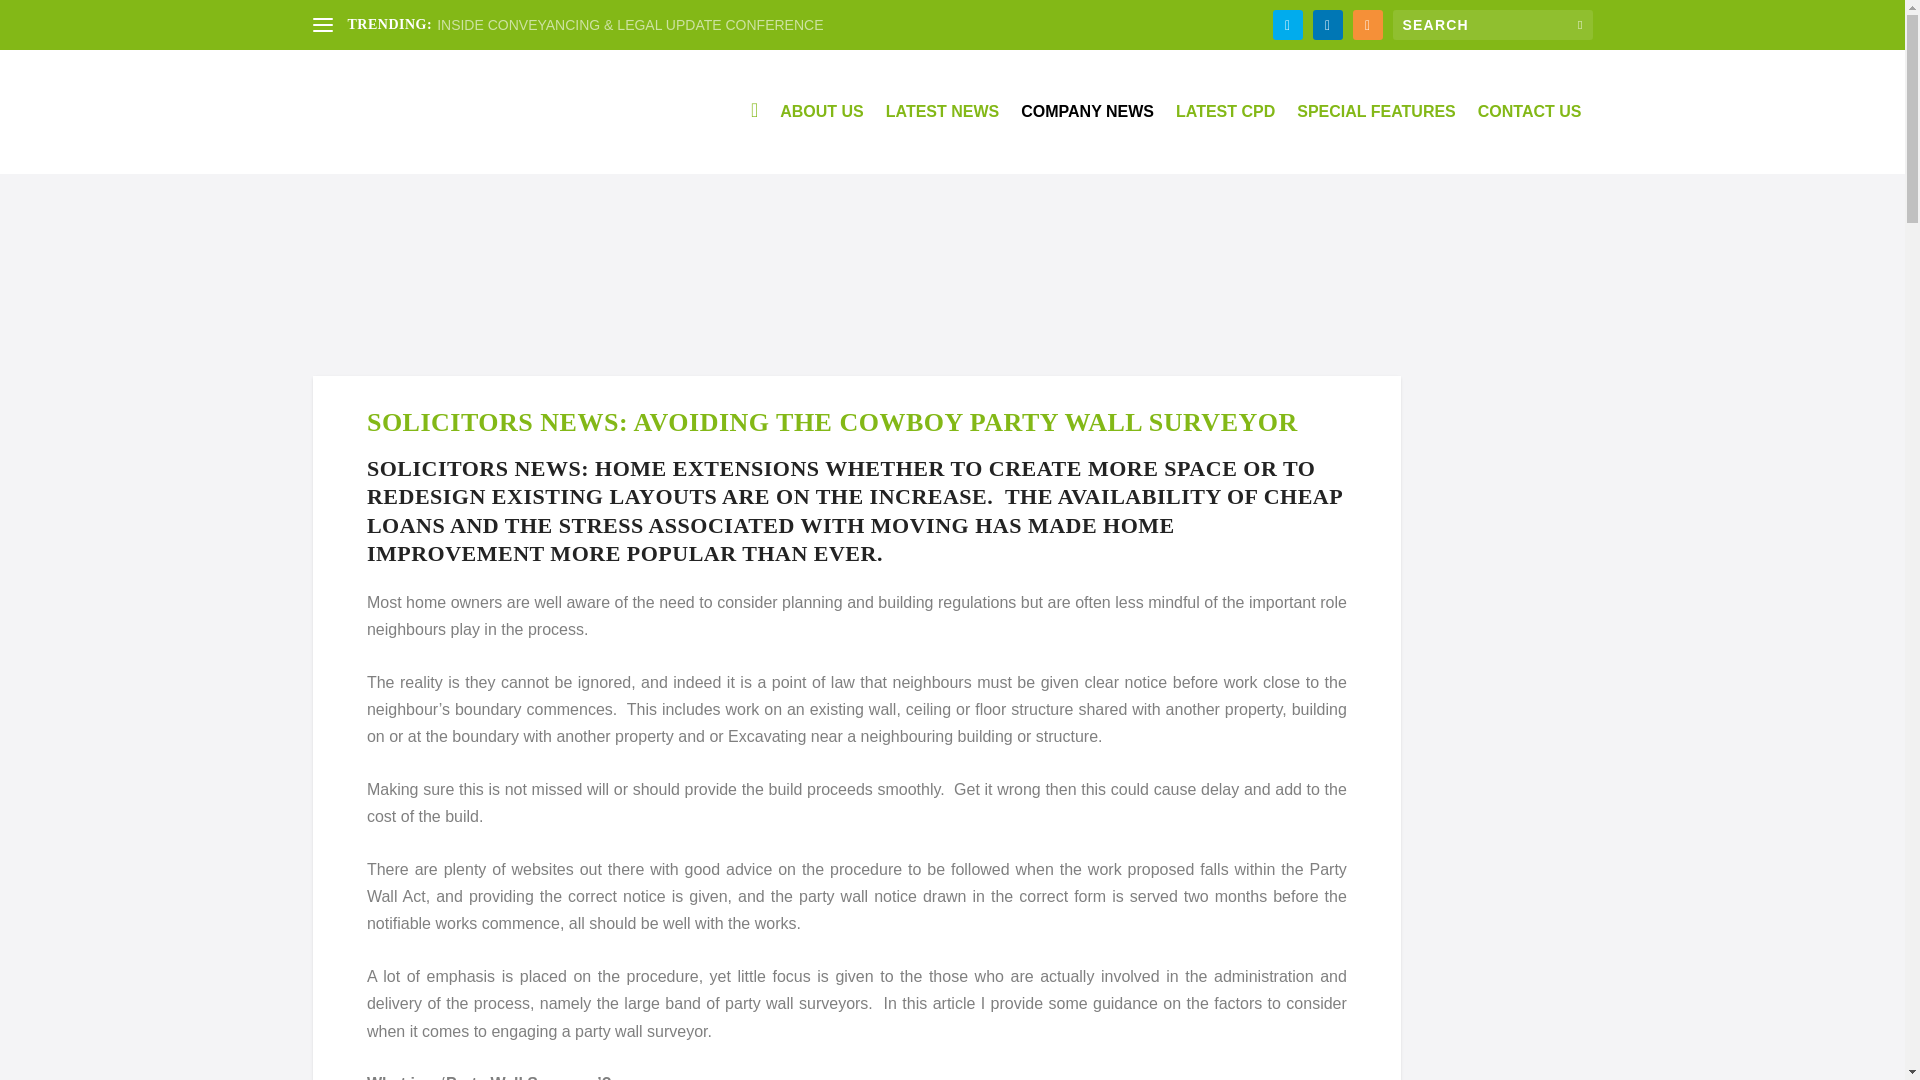  What do you see at coordinates (942, 138) in the screenshot?
I see `LATEST NEWS` at bounding box center [942, 138].